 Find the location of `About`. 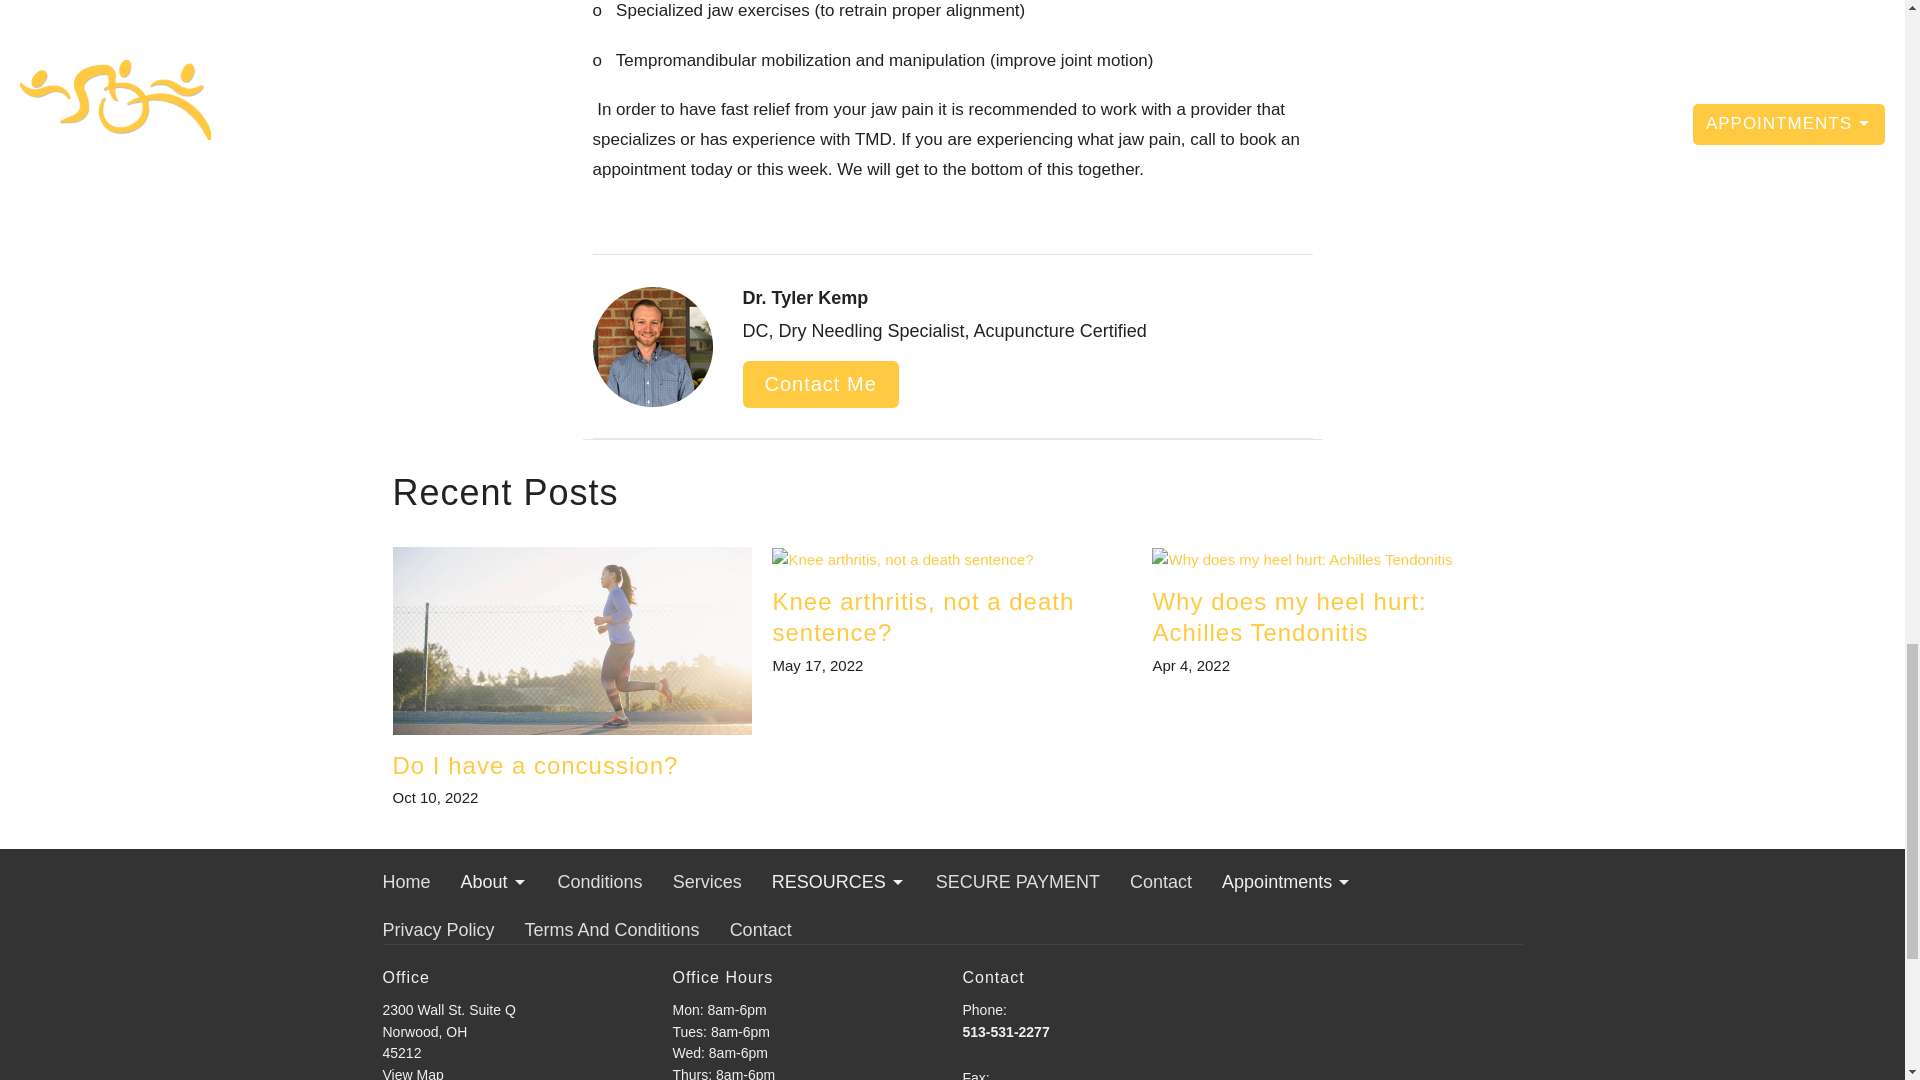

About is located at coordinates (600, 883).